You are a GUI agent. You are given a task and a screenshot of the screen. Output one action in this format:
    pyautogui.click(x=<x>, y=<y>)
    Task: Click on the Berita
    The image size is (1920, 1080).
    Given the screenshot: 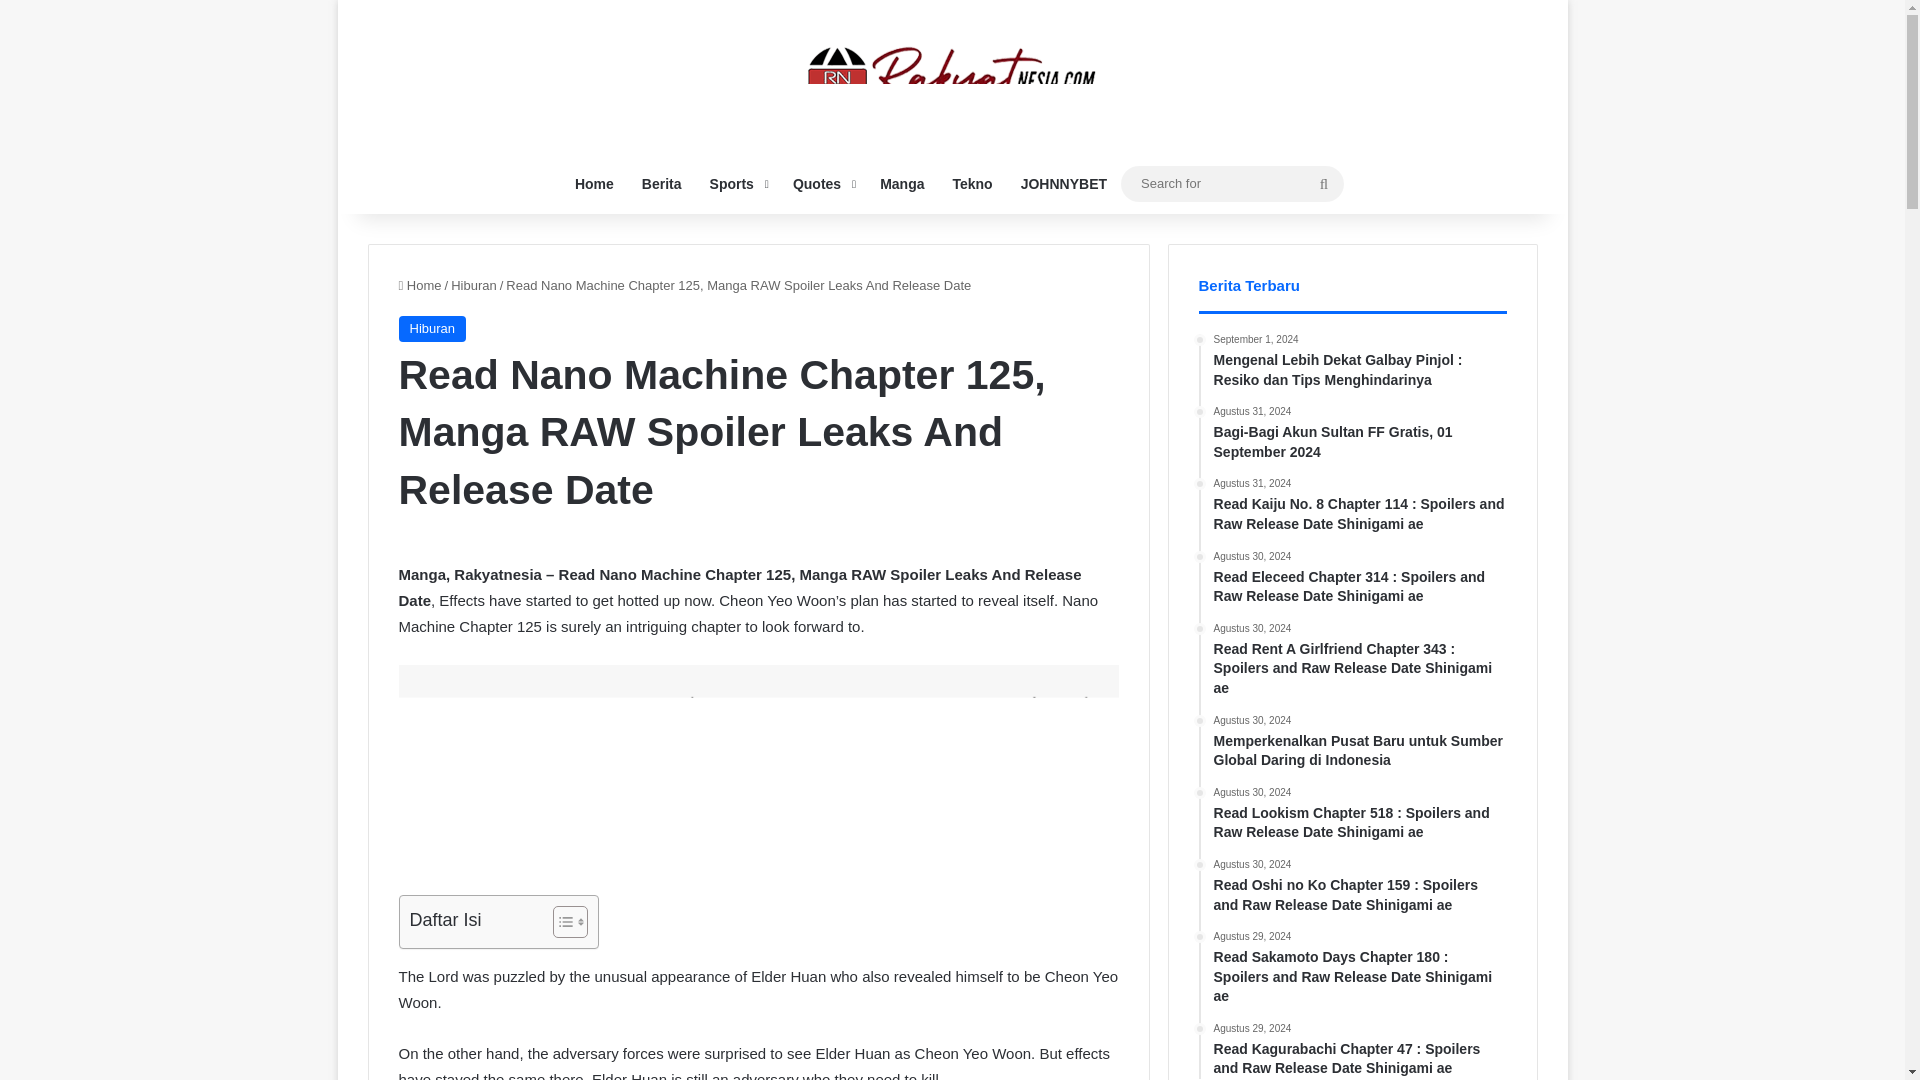 What is the action you would take?
    pyautogui.click(x=661, y=184)
    